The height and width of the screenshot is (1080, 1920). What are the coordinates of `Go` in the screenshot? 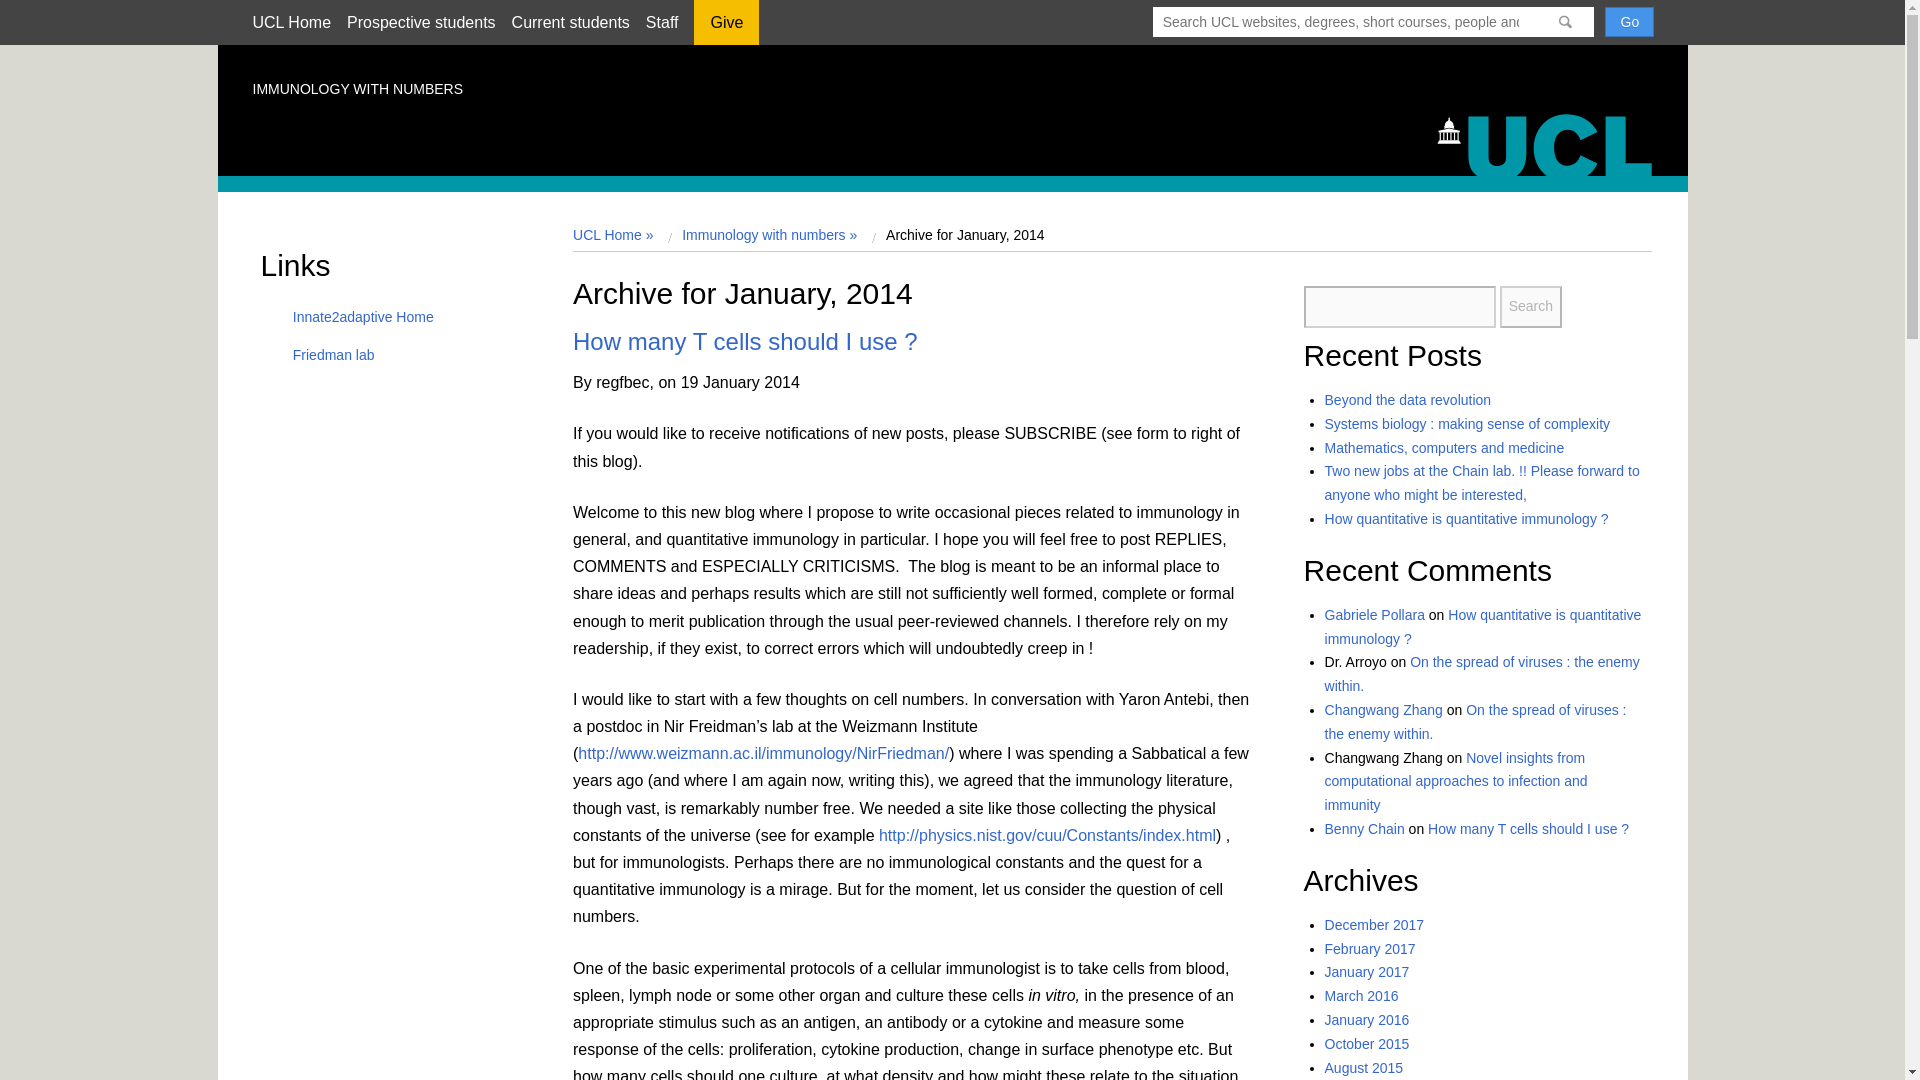 It's located at (1629, 21).